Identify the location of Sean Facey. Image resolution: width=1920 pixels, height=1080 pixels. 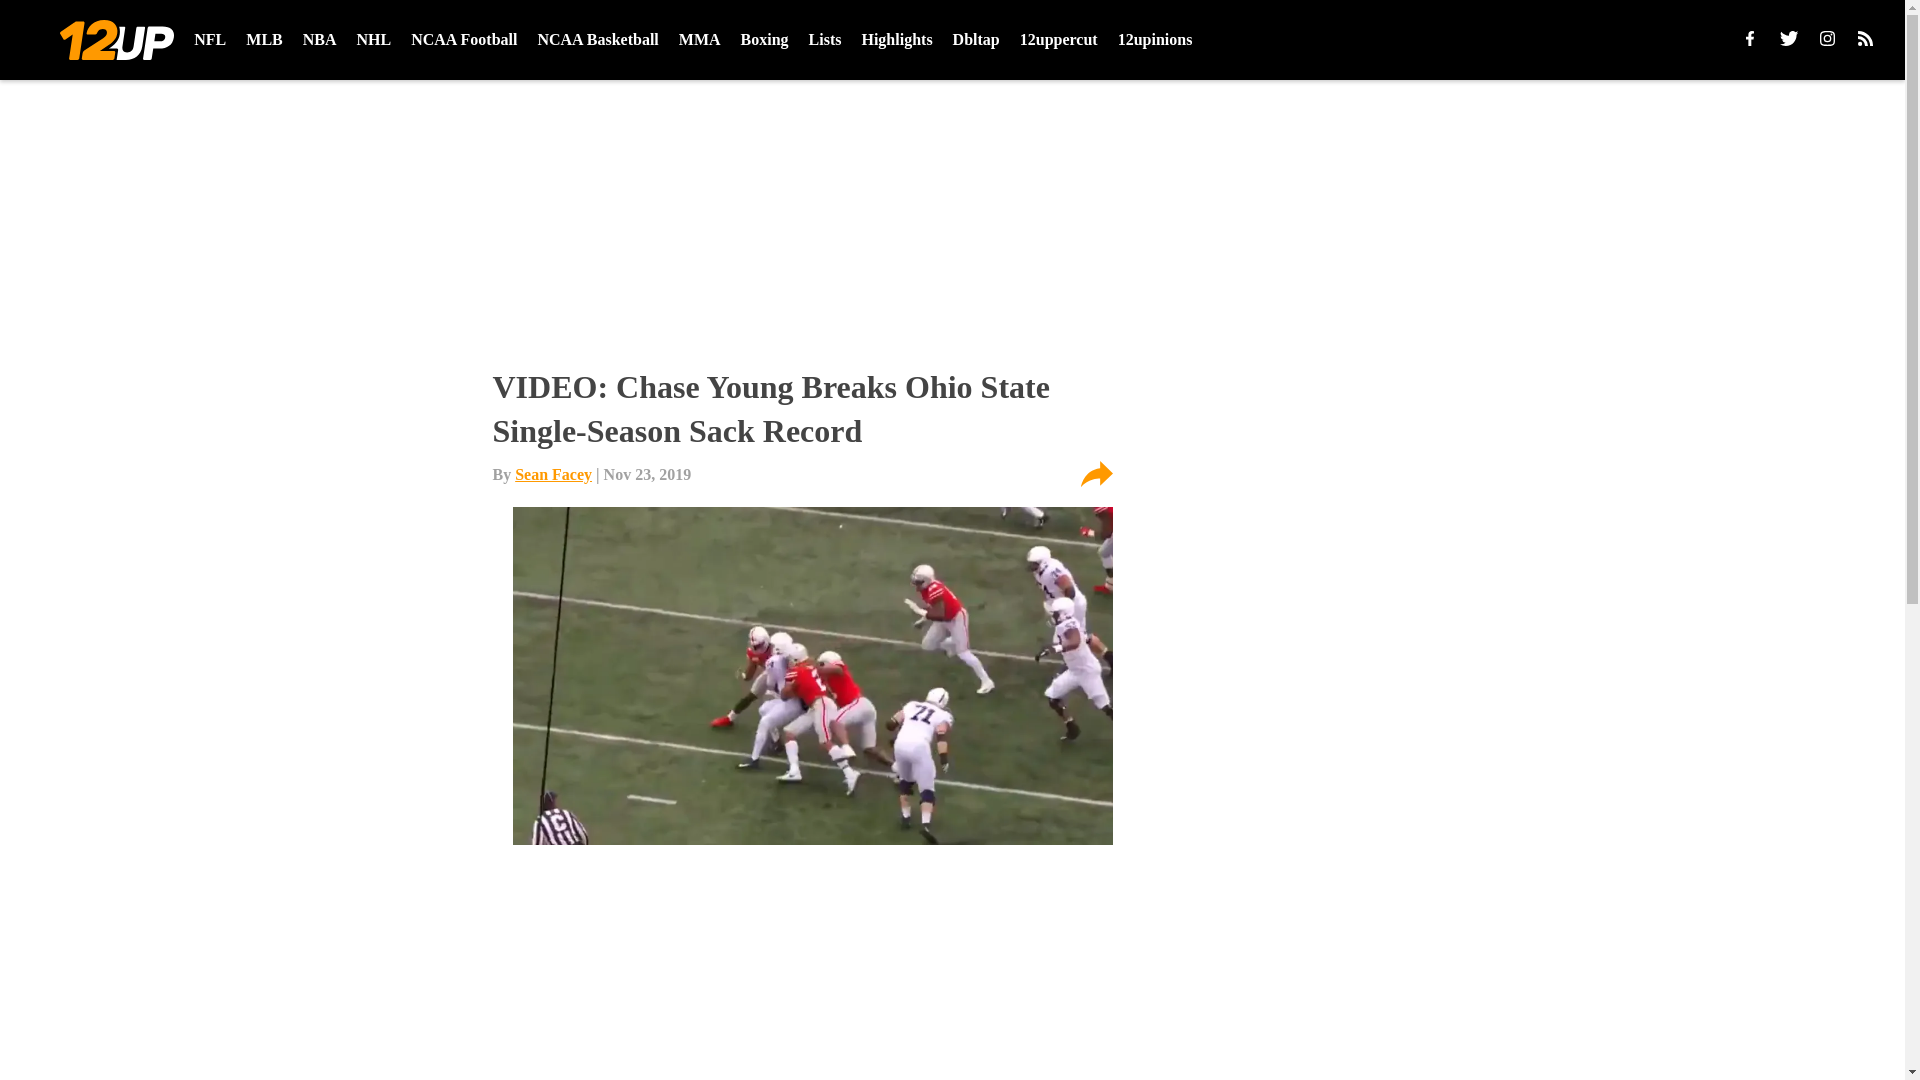
(552, 474).